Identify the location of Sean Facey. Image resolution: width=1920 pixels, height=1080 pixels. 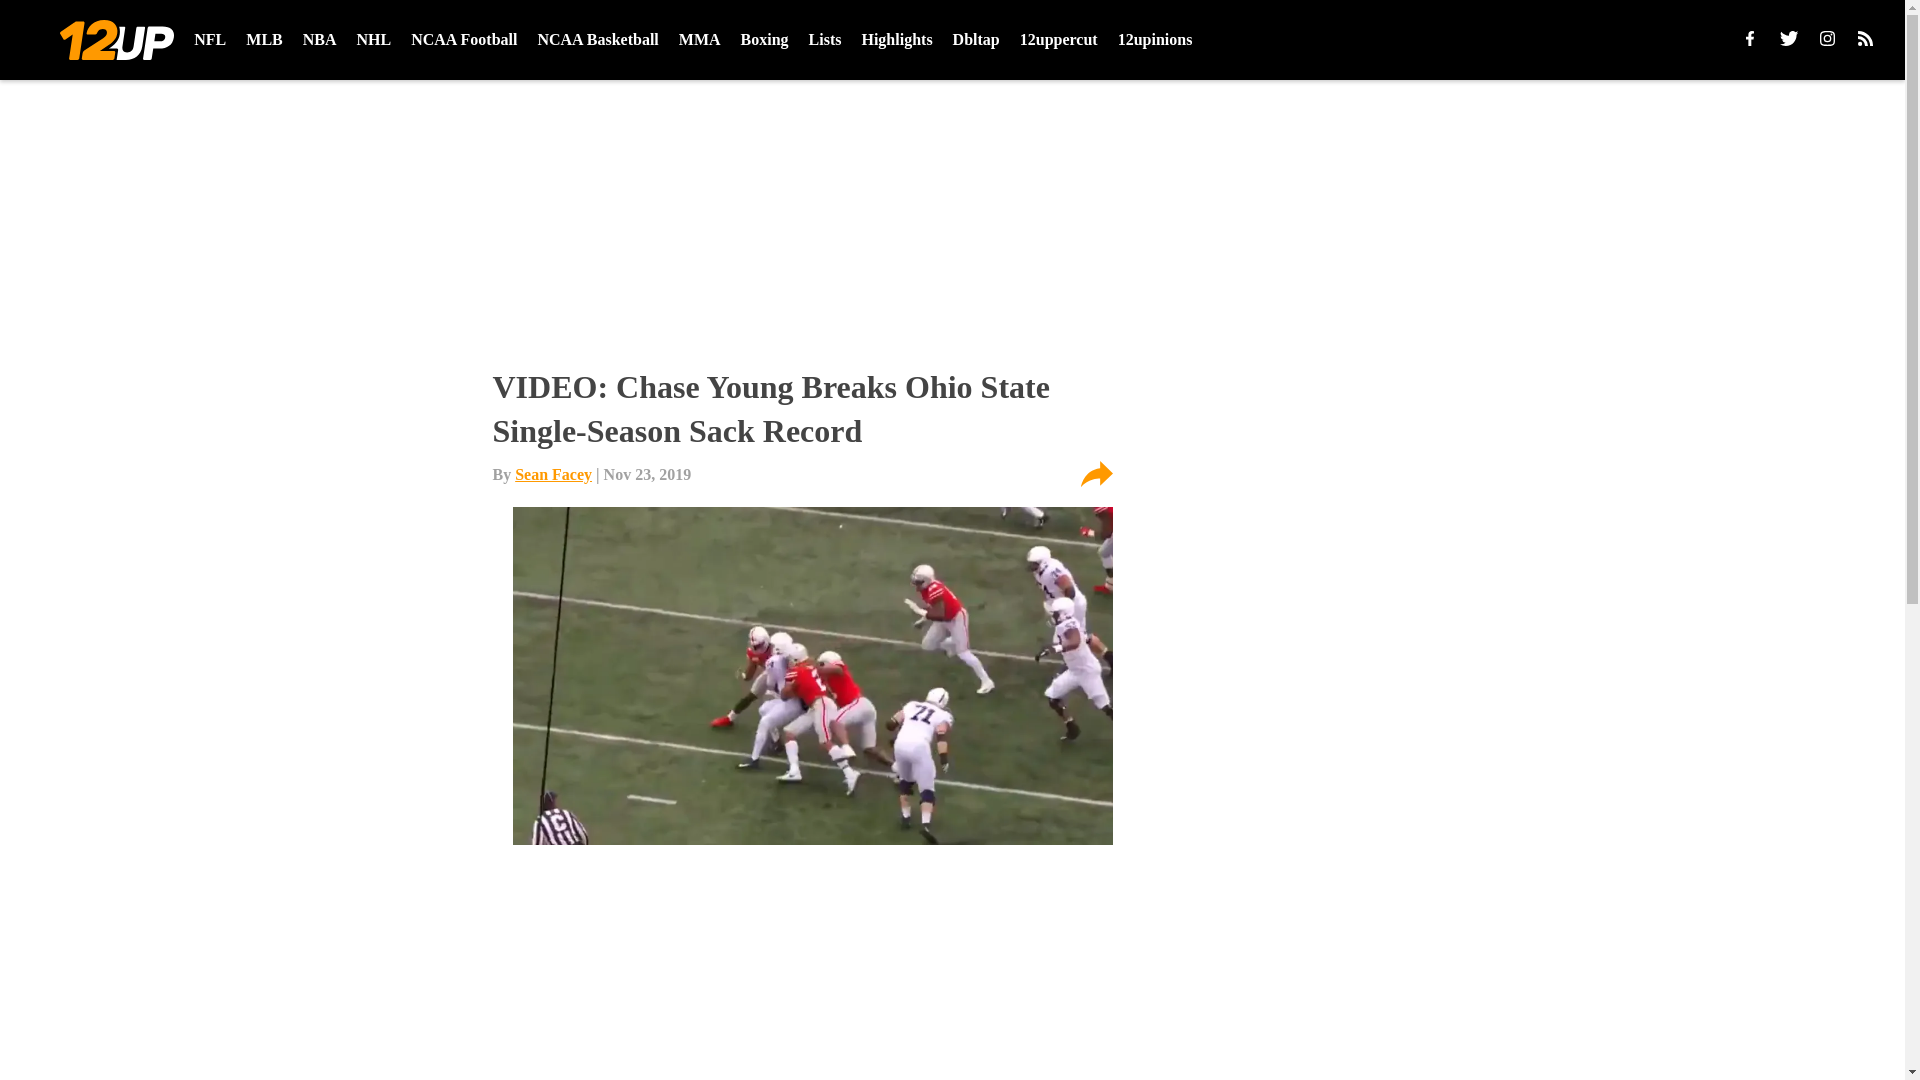
(552, 474).